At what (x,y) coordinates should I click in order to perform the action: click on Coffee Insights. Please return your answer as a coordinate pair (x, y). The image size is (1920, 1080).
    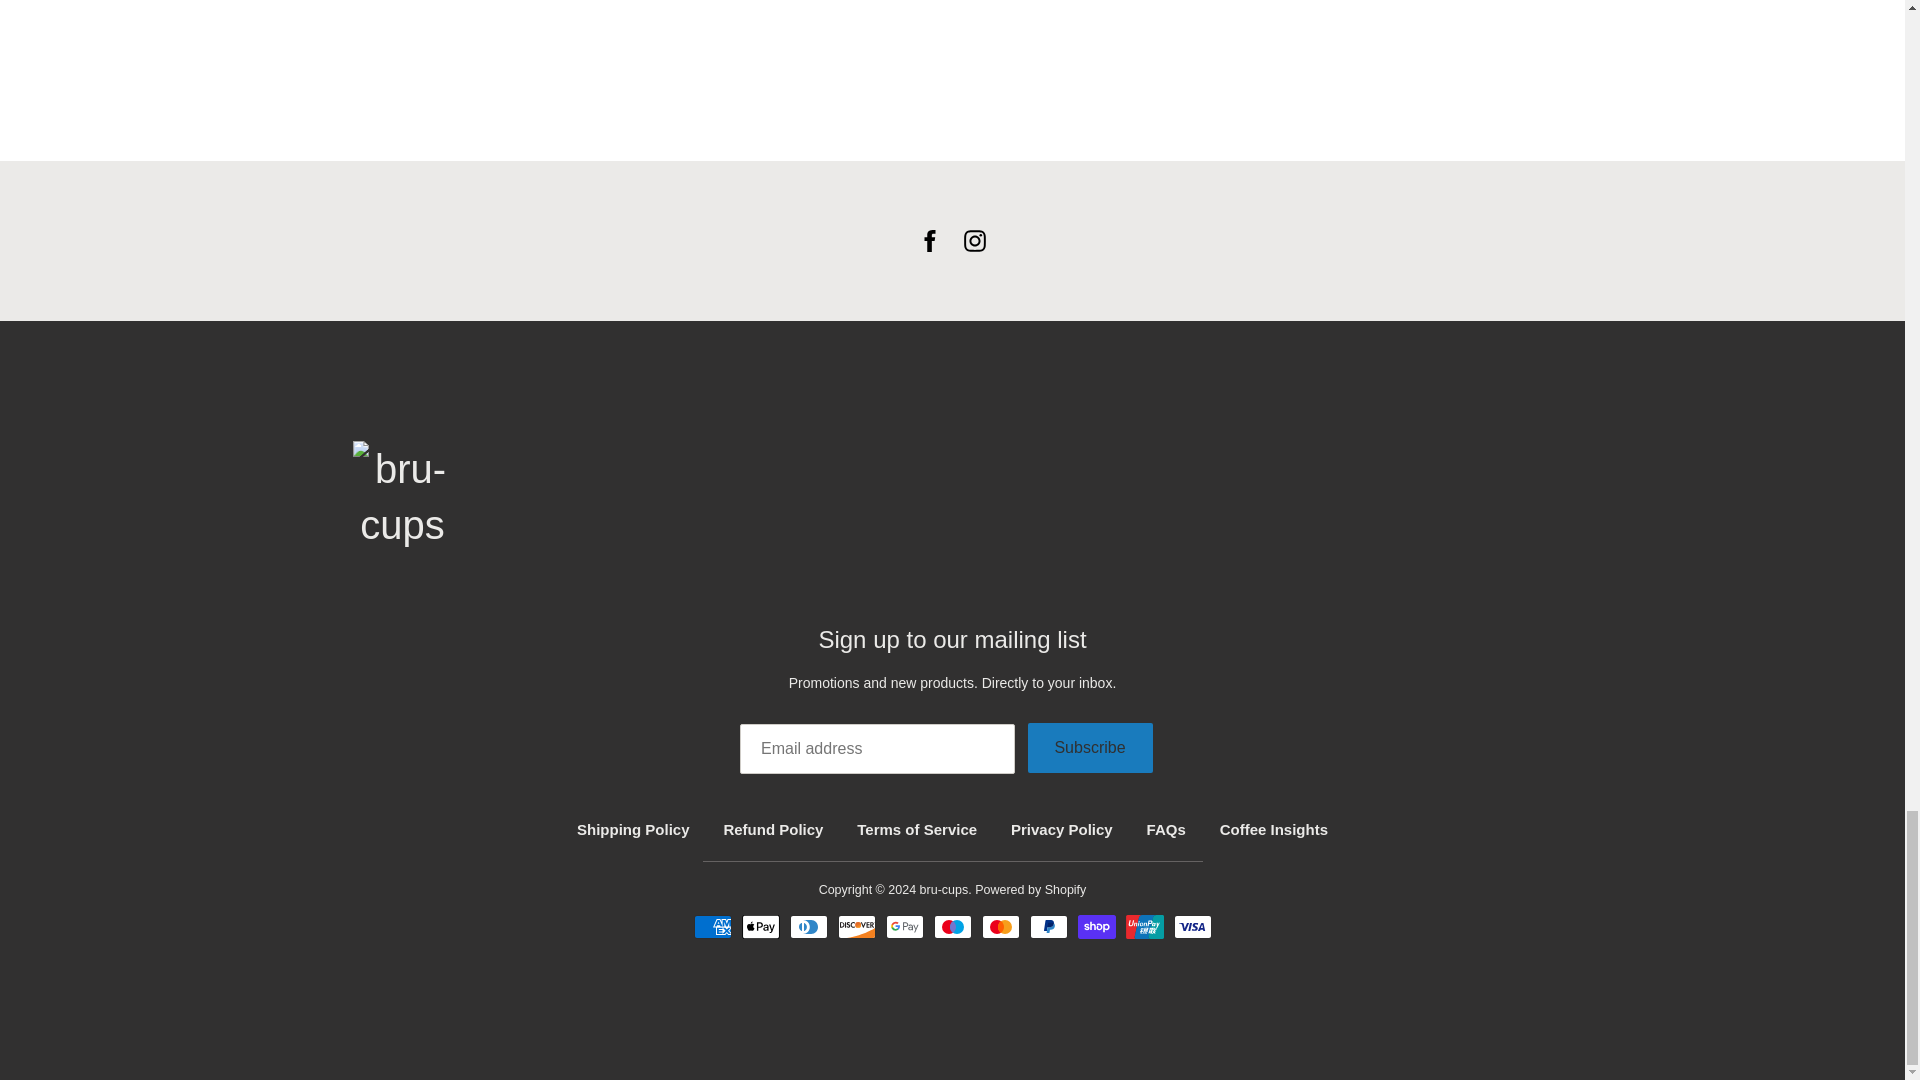
    Looking at the image, I should click on (1274, 829).